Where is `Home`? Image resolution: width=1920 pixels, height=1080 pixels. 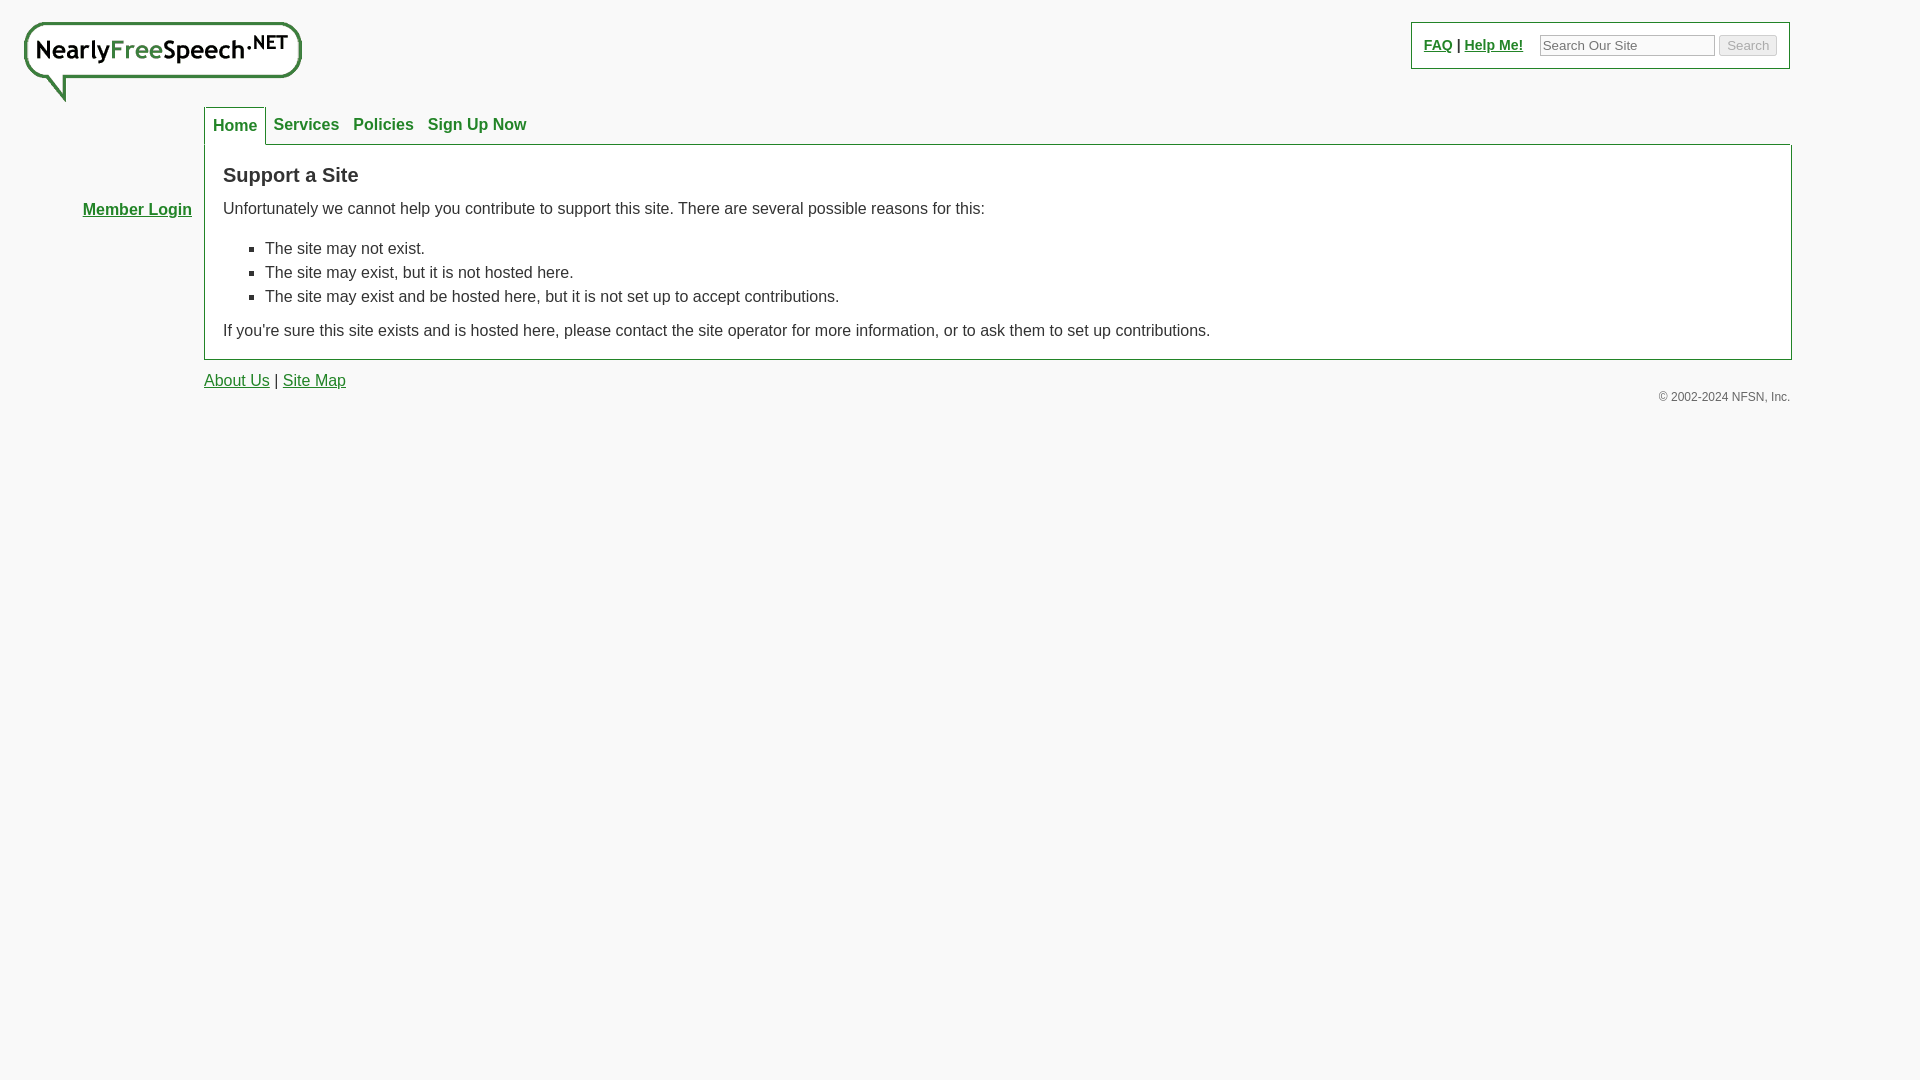
Home is located at coordinates (234, 125).